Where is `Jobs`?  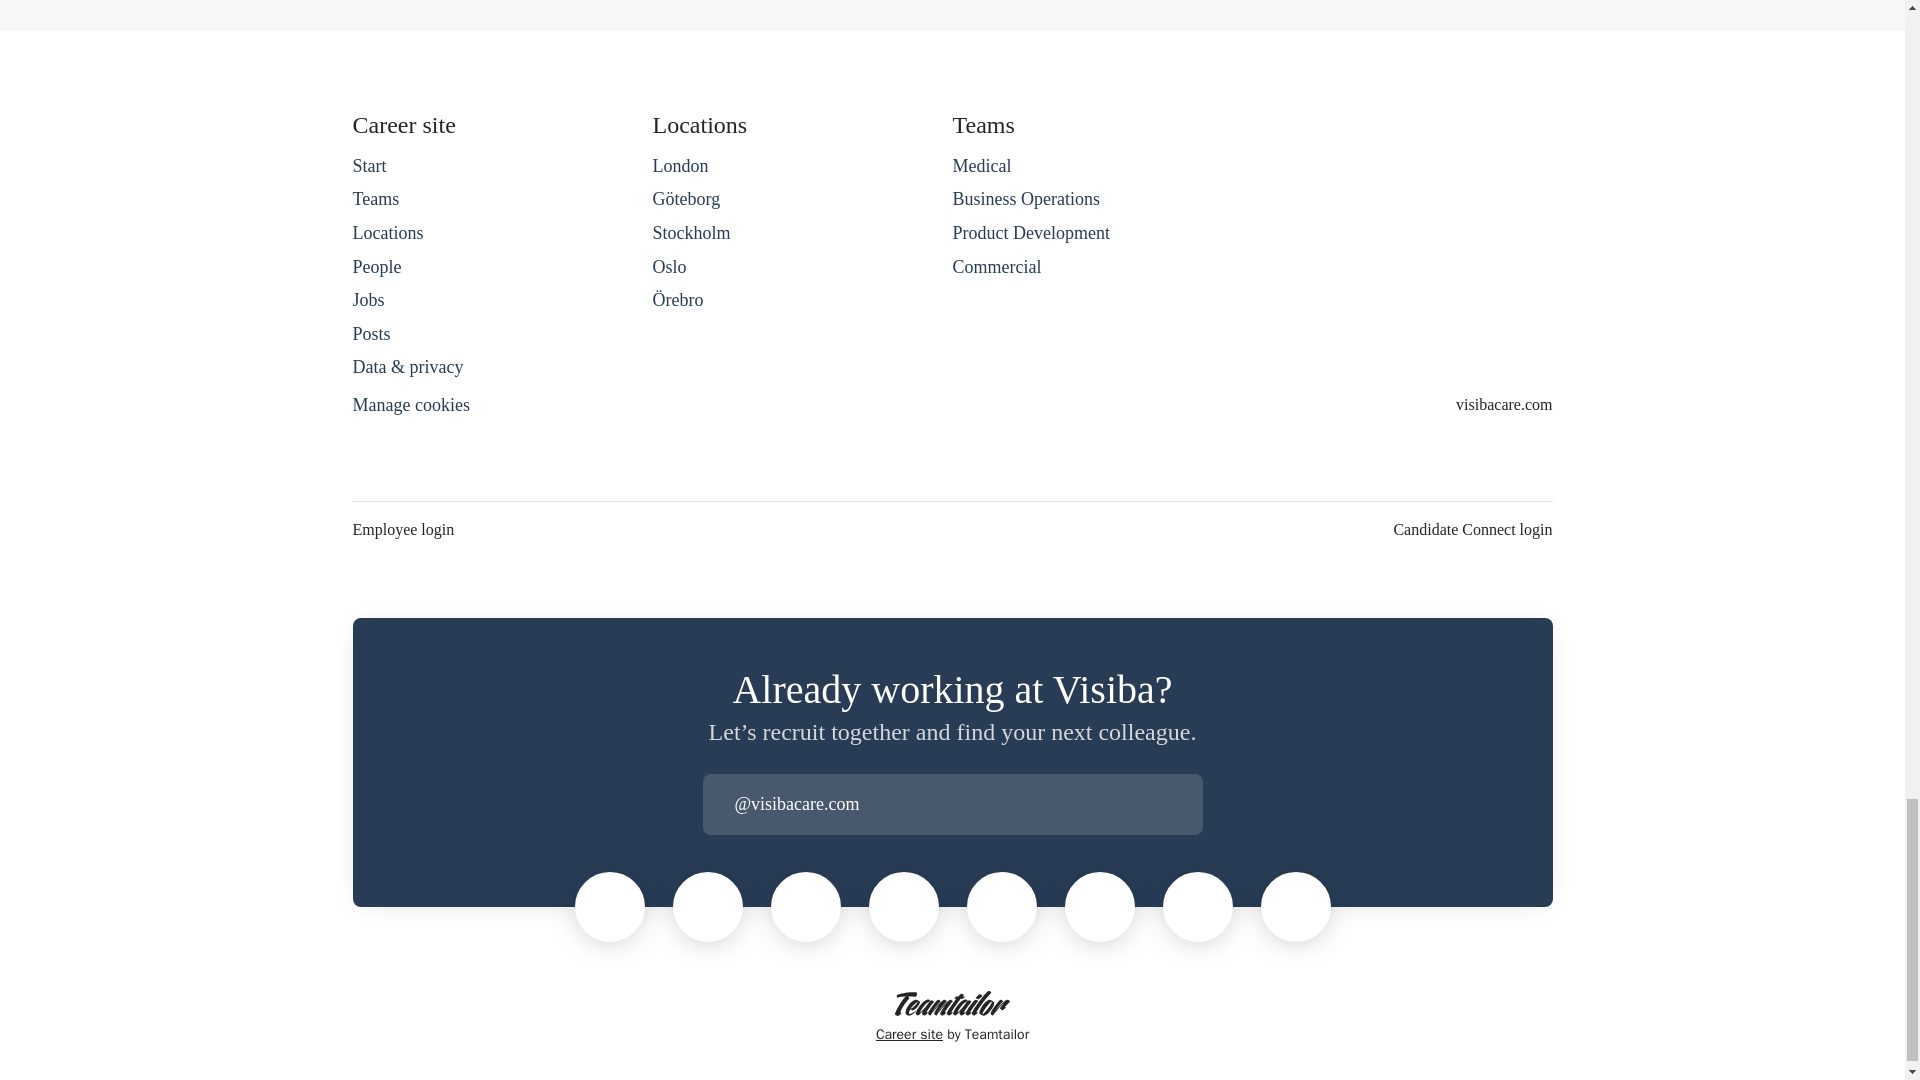
Jobs is located at coordinates (368, 300).